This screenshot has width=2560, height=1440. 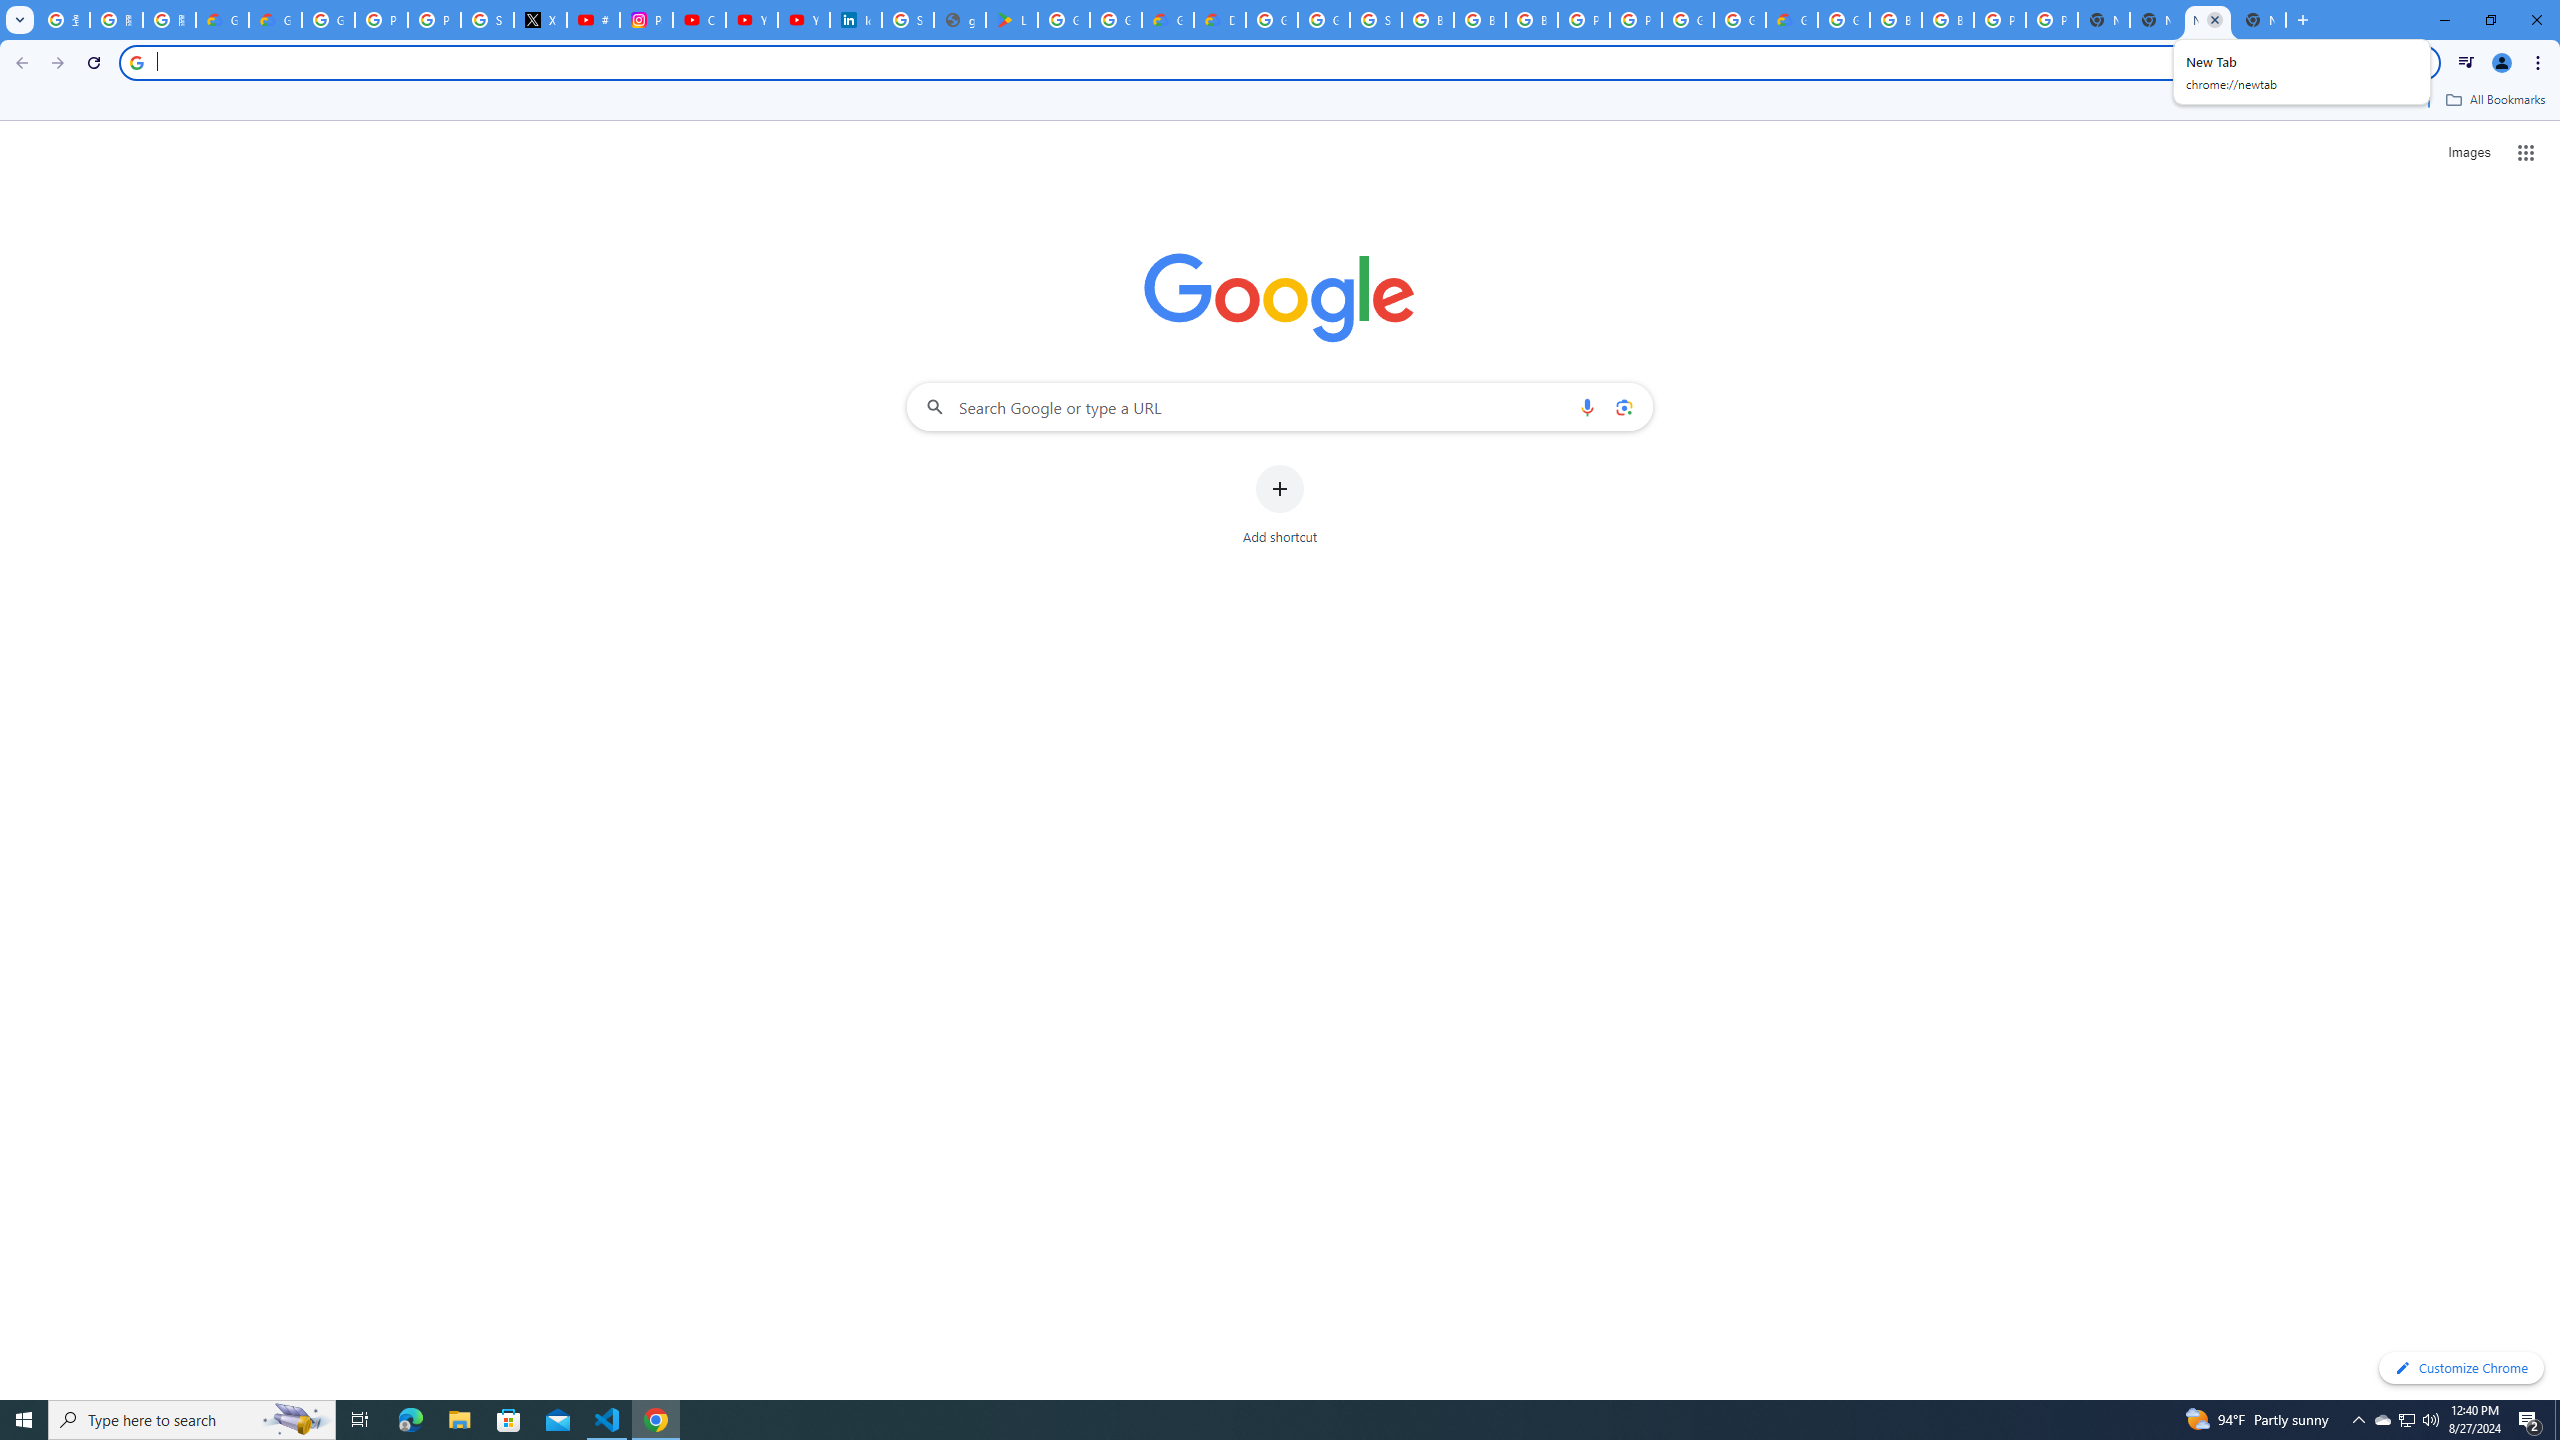 What do you see at coordinates (804, 20) in the screenshot?
I see `YouTube Culture & Trends - YouTube Top 10, 2021` at bounding box center [804, 20].